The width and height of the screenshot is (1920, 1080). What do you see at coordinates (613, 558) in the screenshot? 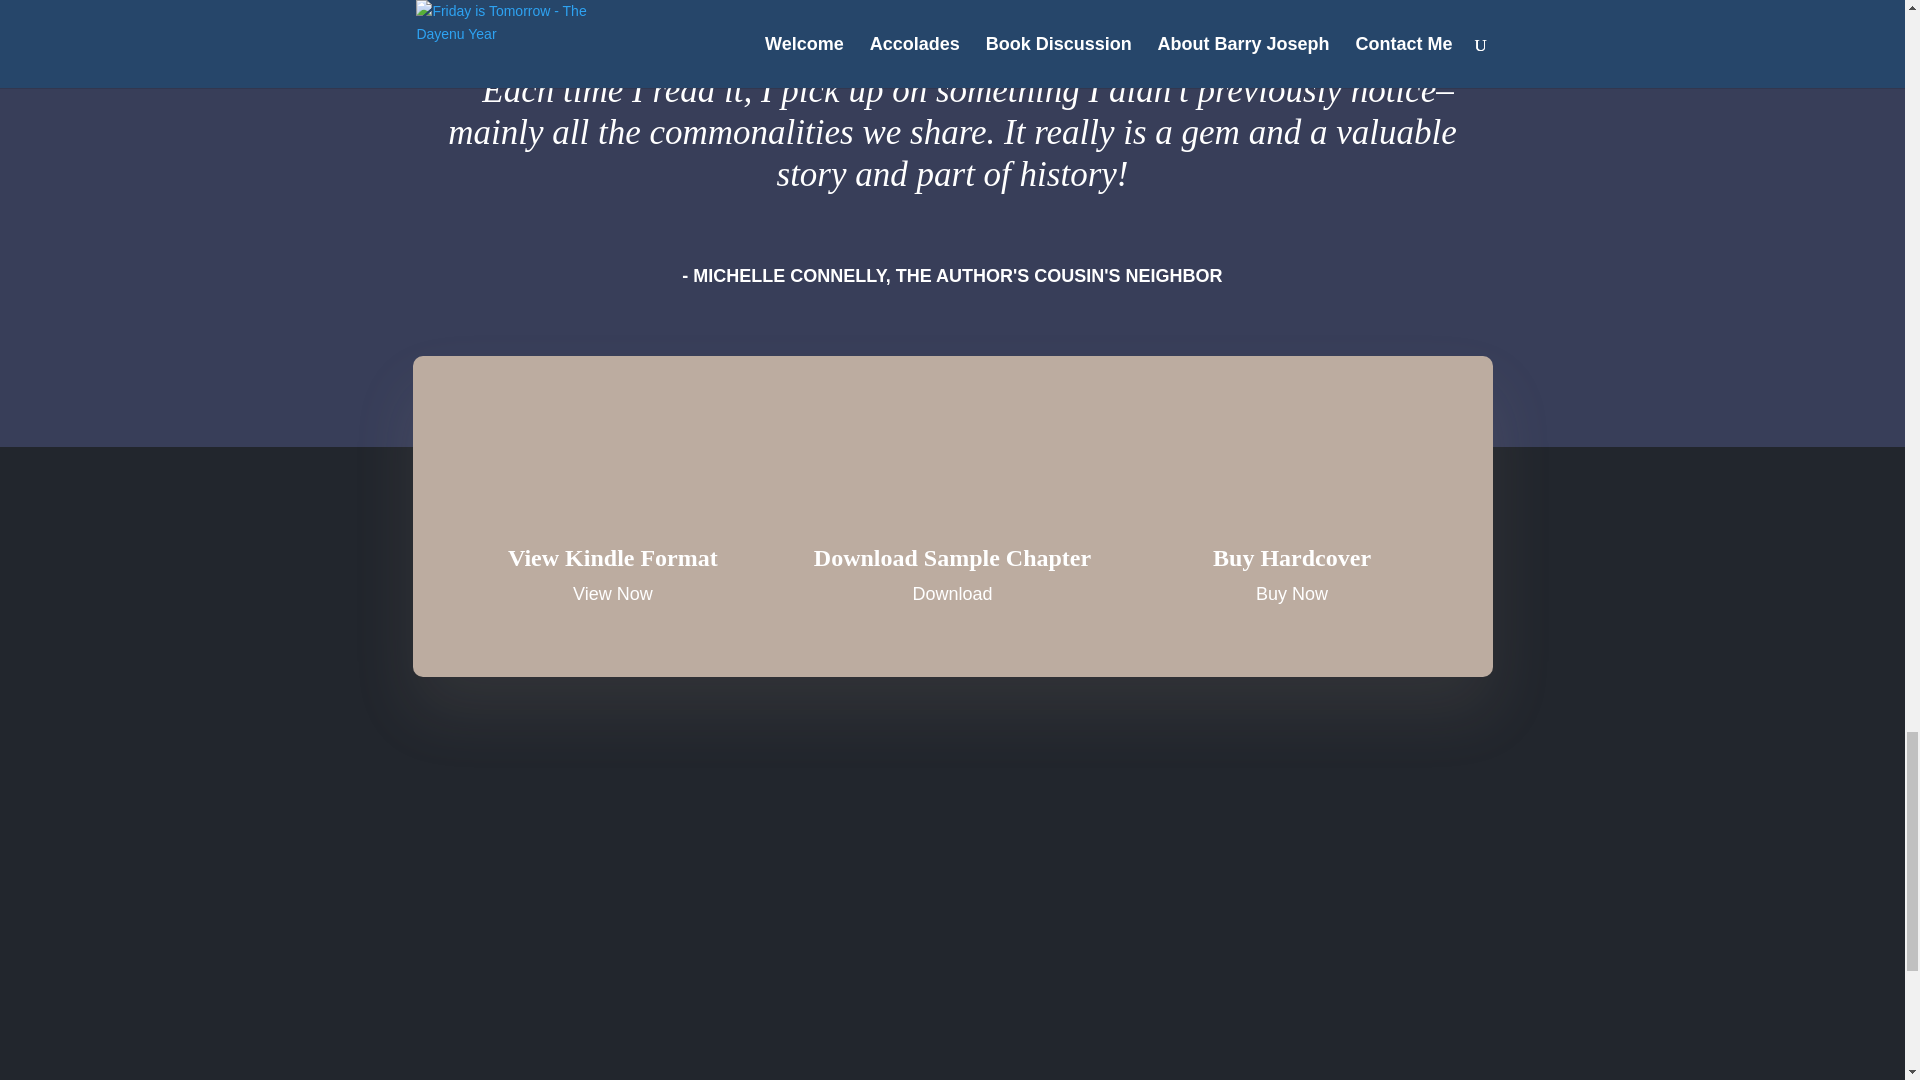
I see `View Kindle Format` at bounding box center [613, 558].